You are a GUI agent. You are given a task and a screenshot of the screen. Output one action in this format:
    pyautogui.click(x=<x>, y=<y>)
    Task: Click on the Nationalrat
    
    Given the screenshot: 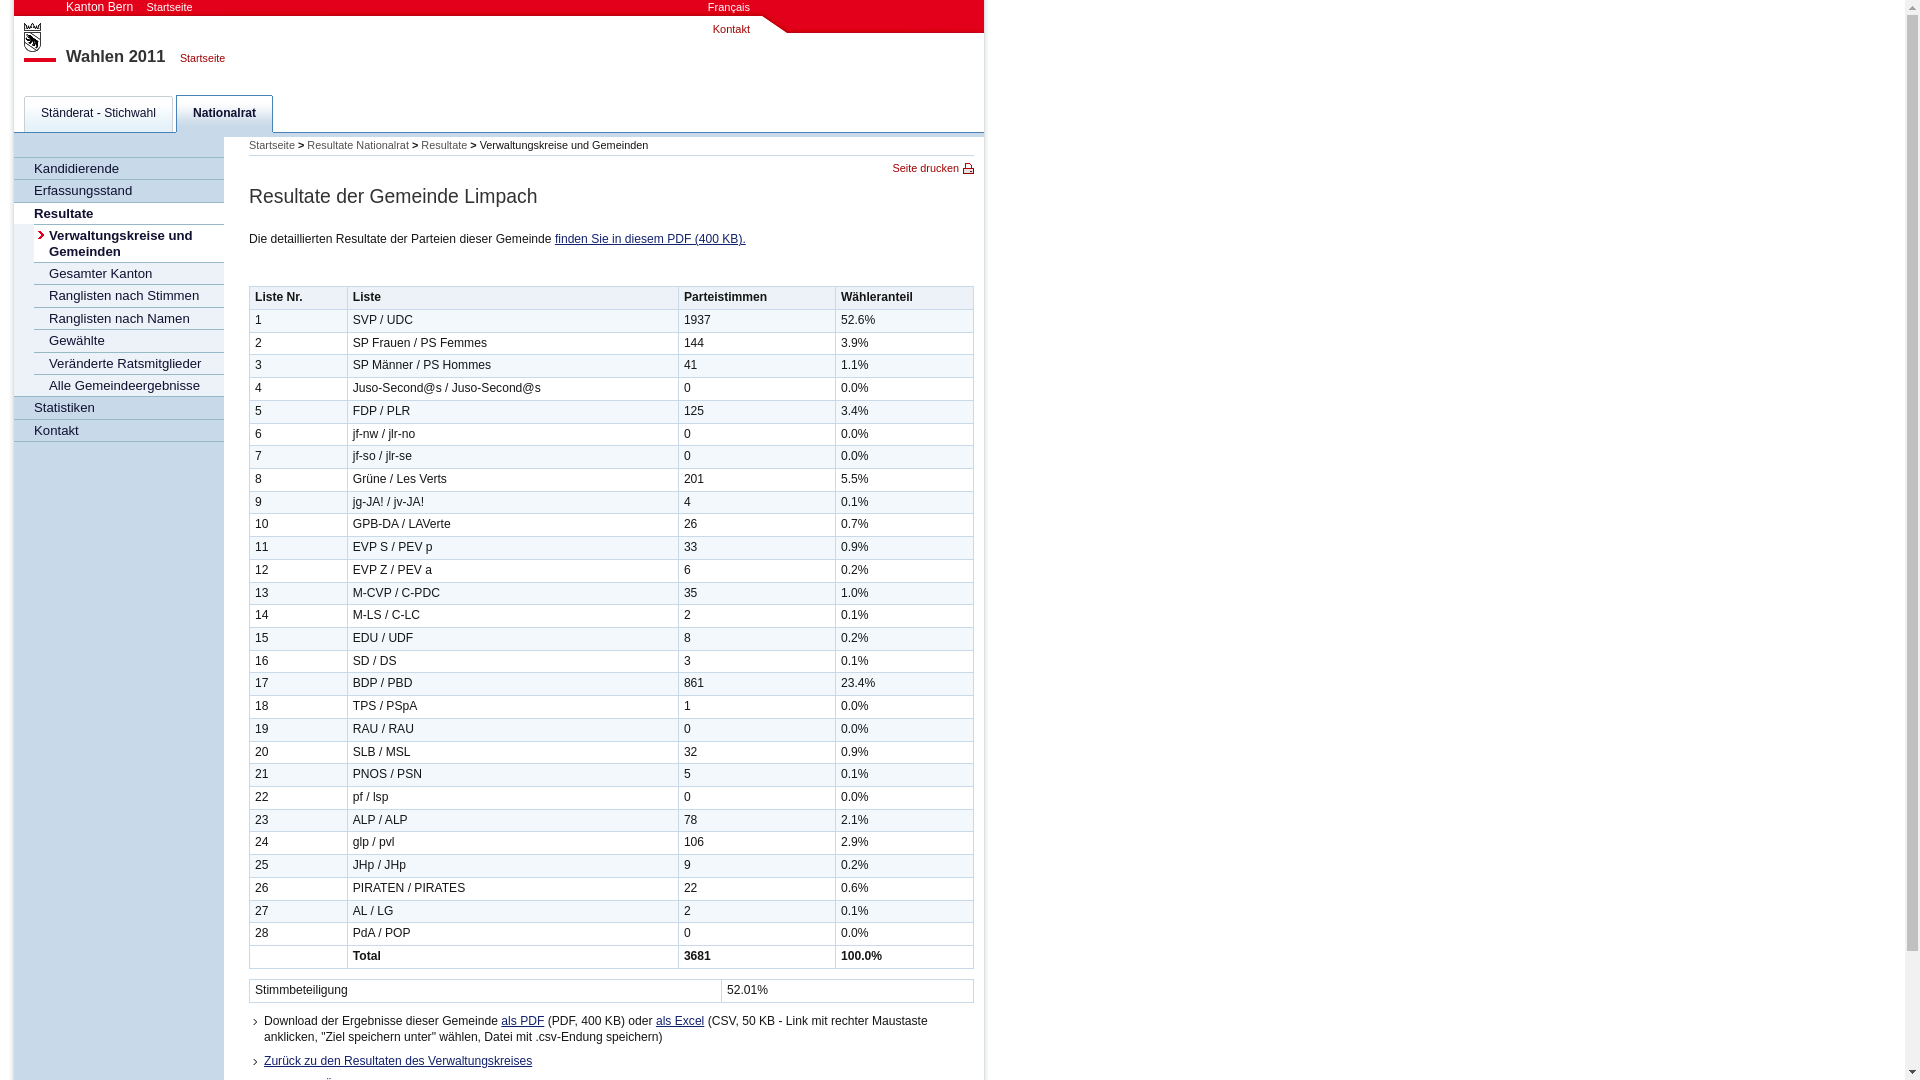 What is the action you would take?
    pyautogui.click(x=224, y=114)
    